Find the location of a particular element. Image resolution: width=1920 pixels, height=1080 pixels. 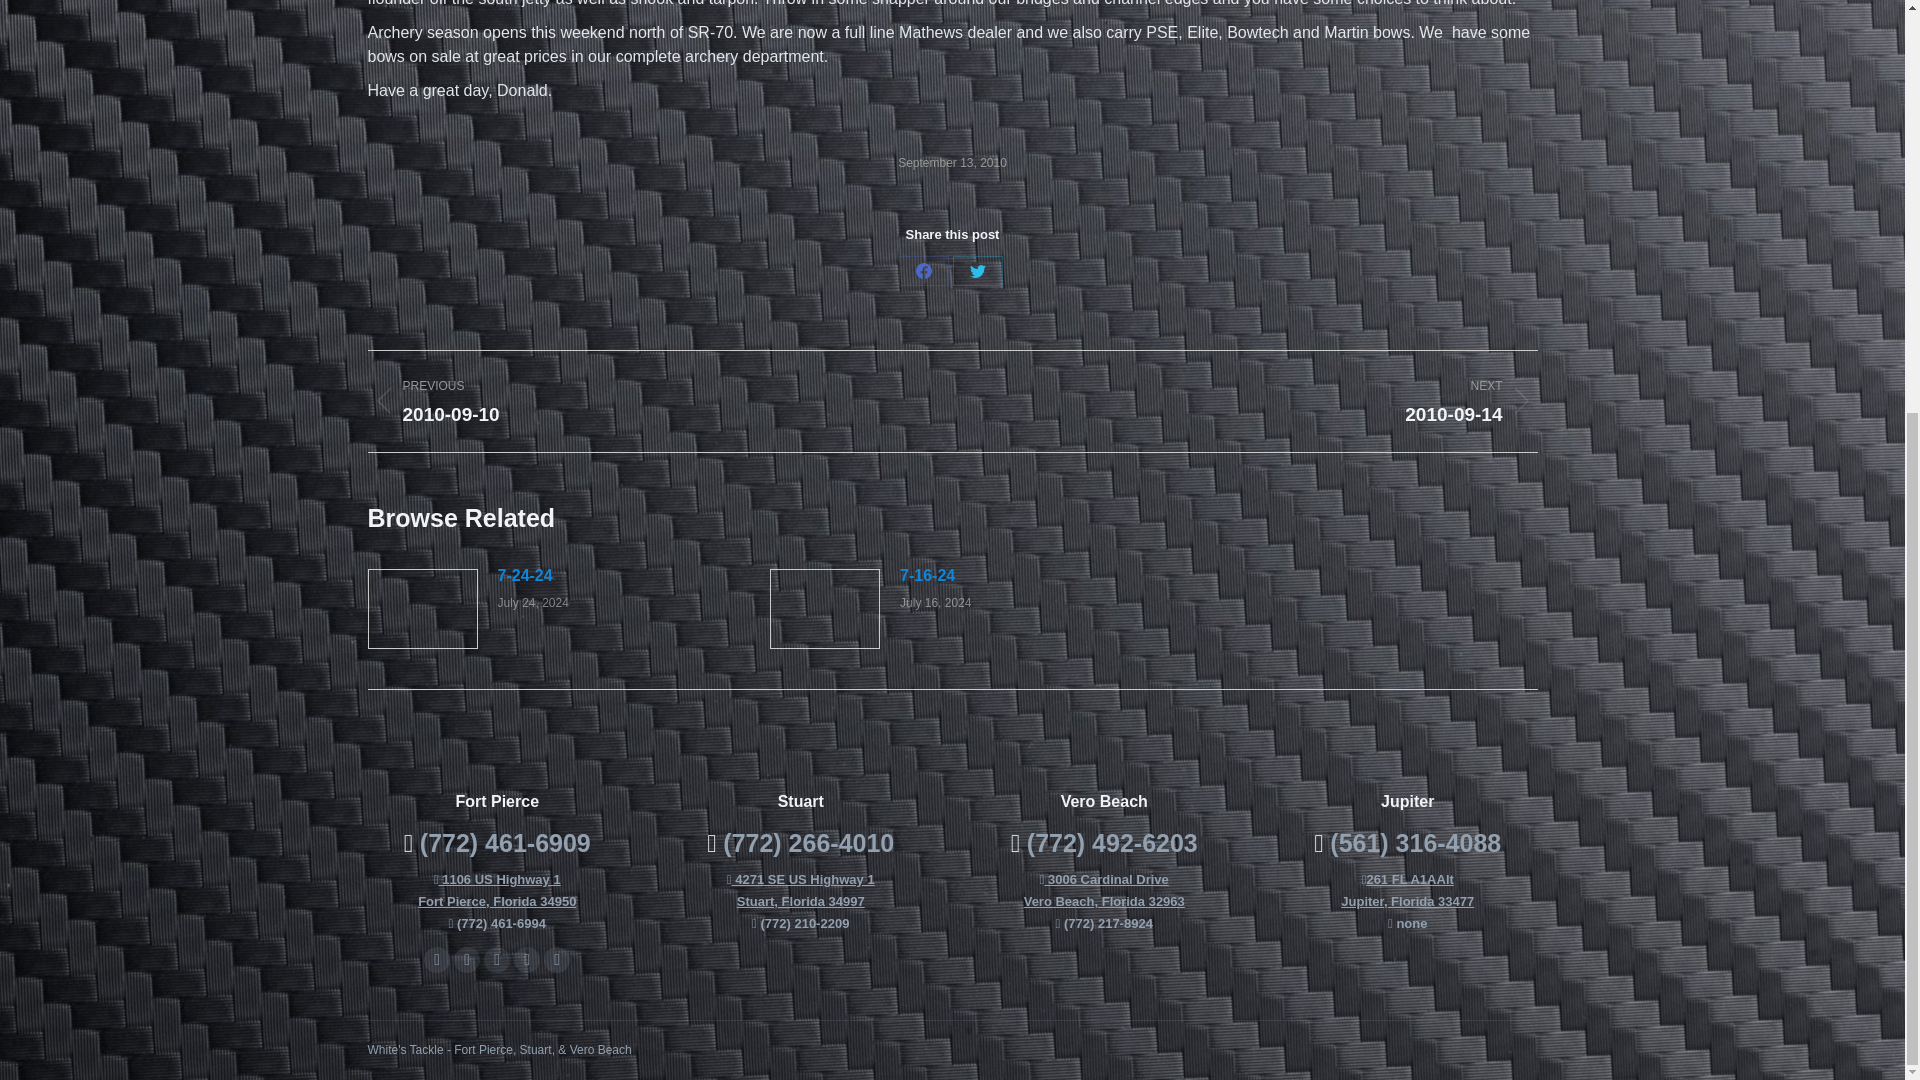

Mail page opens in new window is located at coordinates (524, 575).